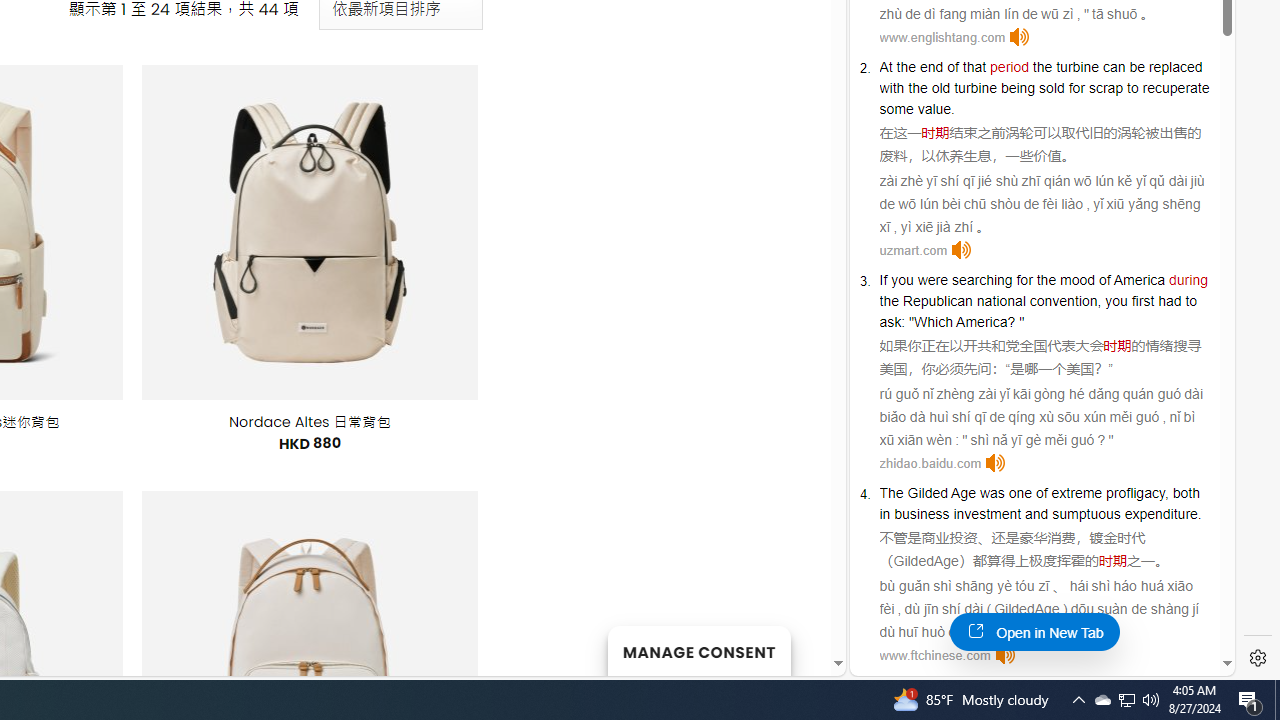 The image size is (1280, 720). I want to click on Which, so click(933, 321).